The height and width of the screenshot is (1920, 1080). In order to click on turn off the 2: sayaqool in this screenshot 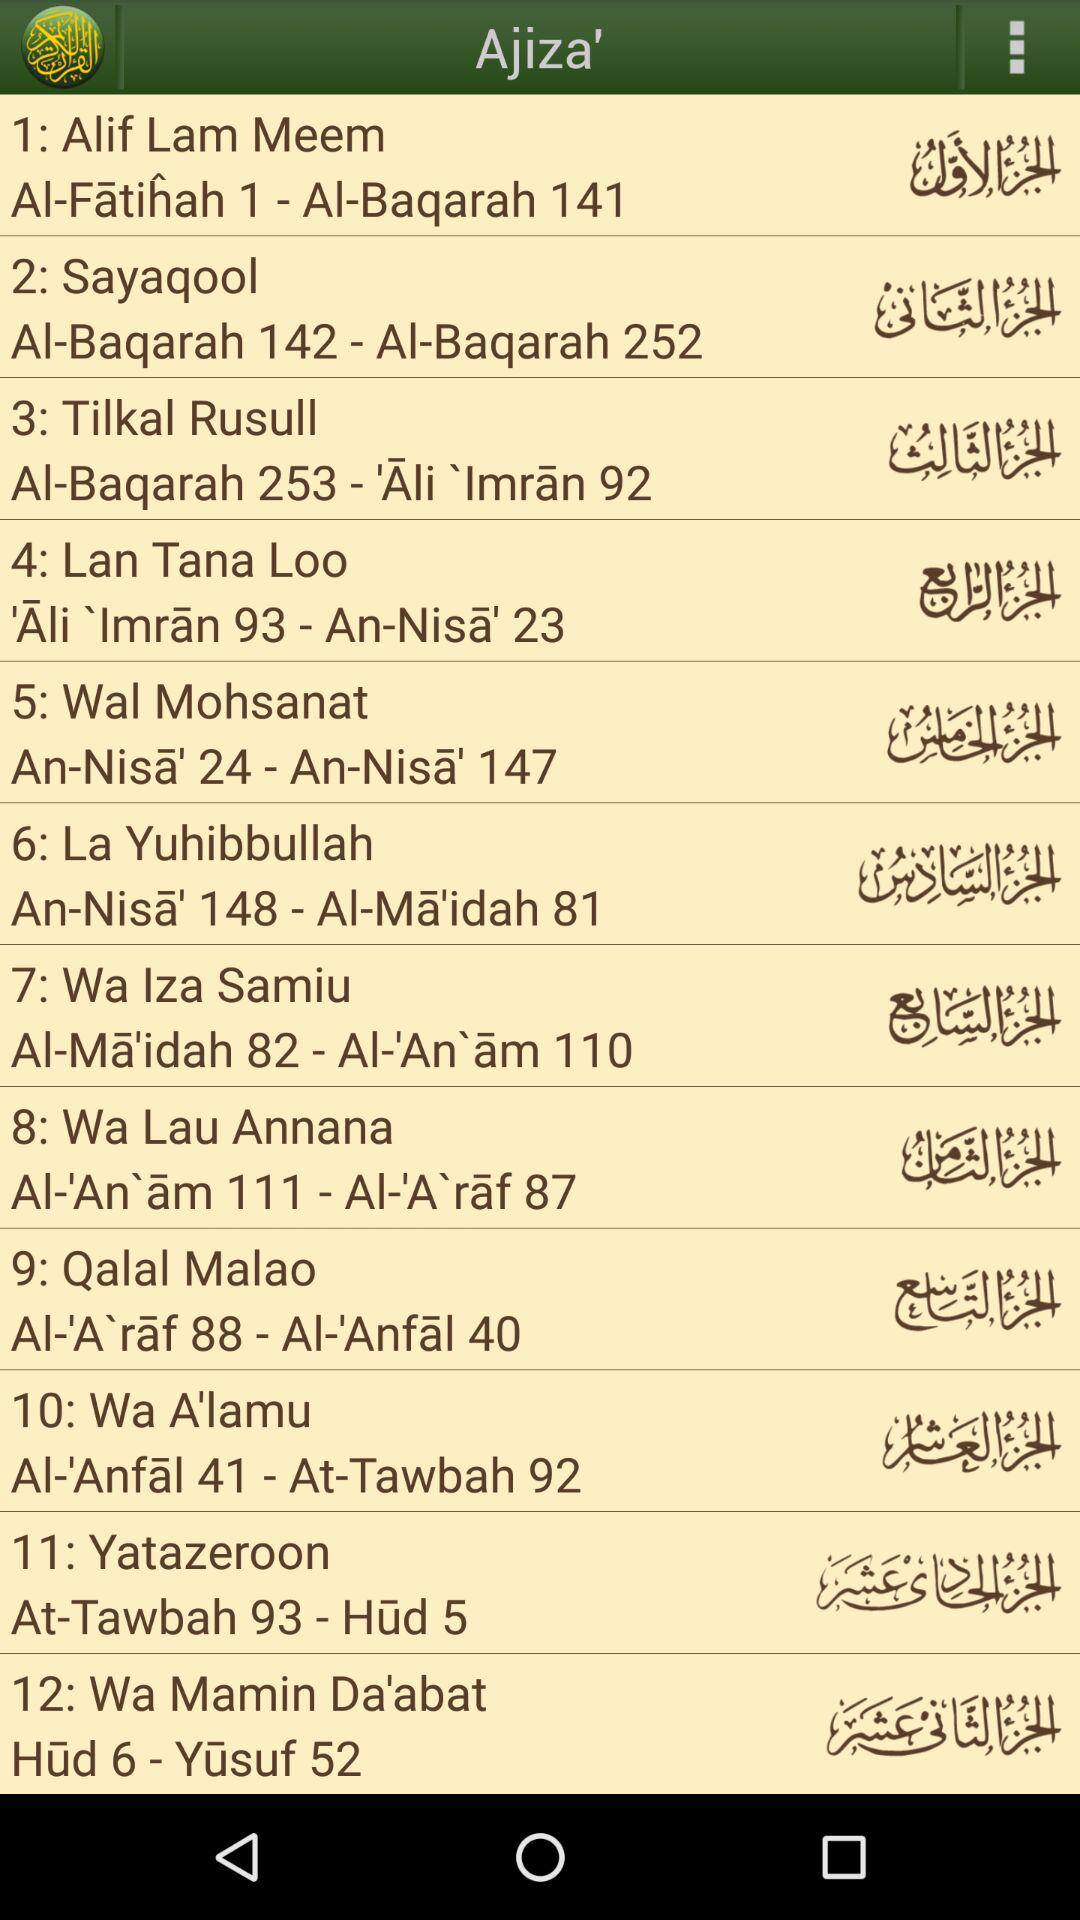, I will do `click(134, 274)`.